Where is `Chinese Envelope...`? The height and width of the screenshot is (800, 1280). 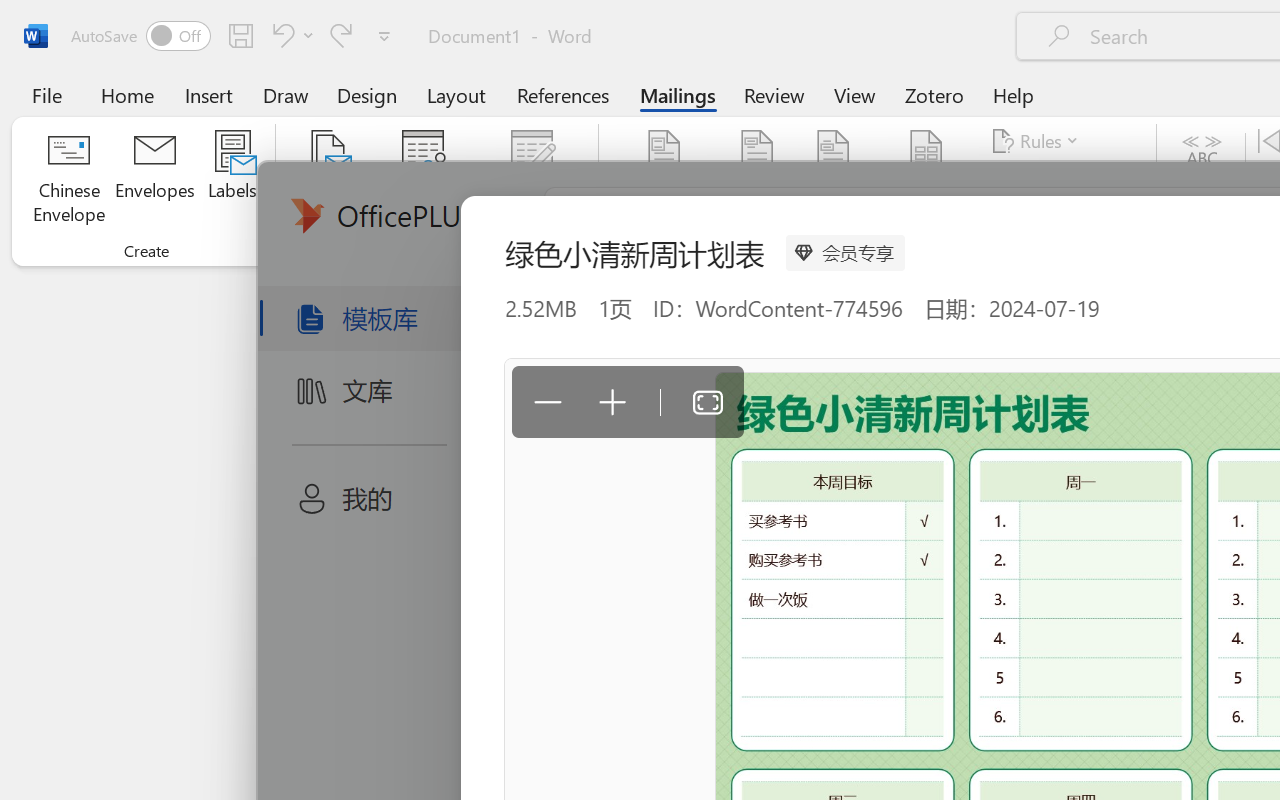
Chinese Envelope... is located at coordinates (68, 180).